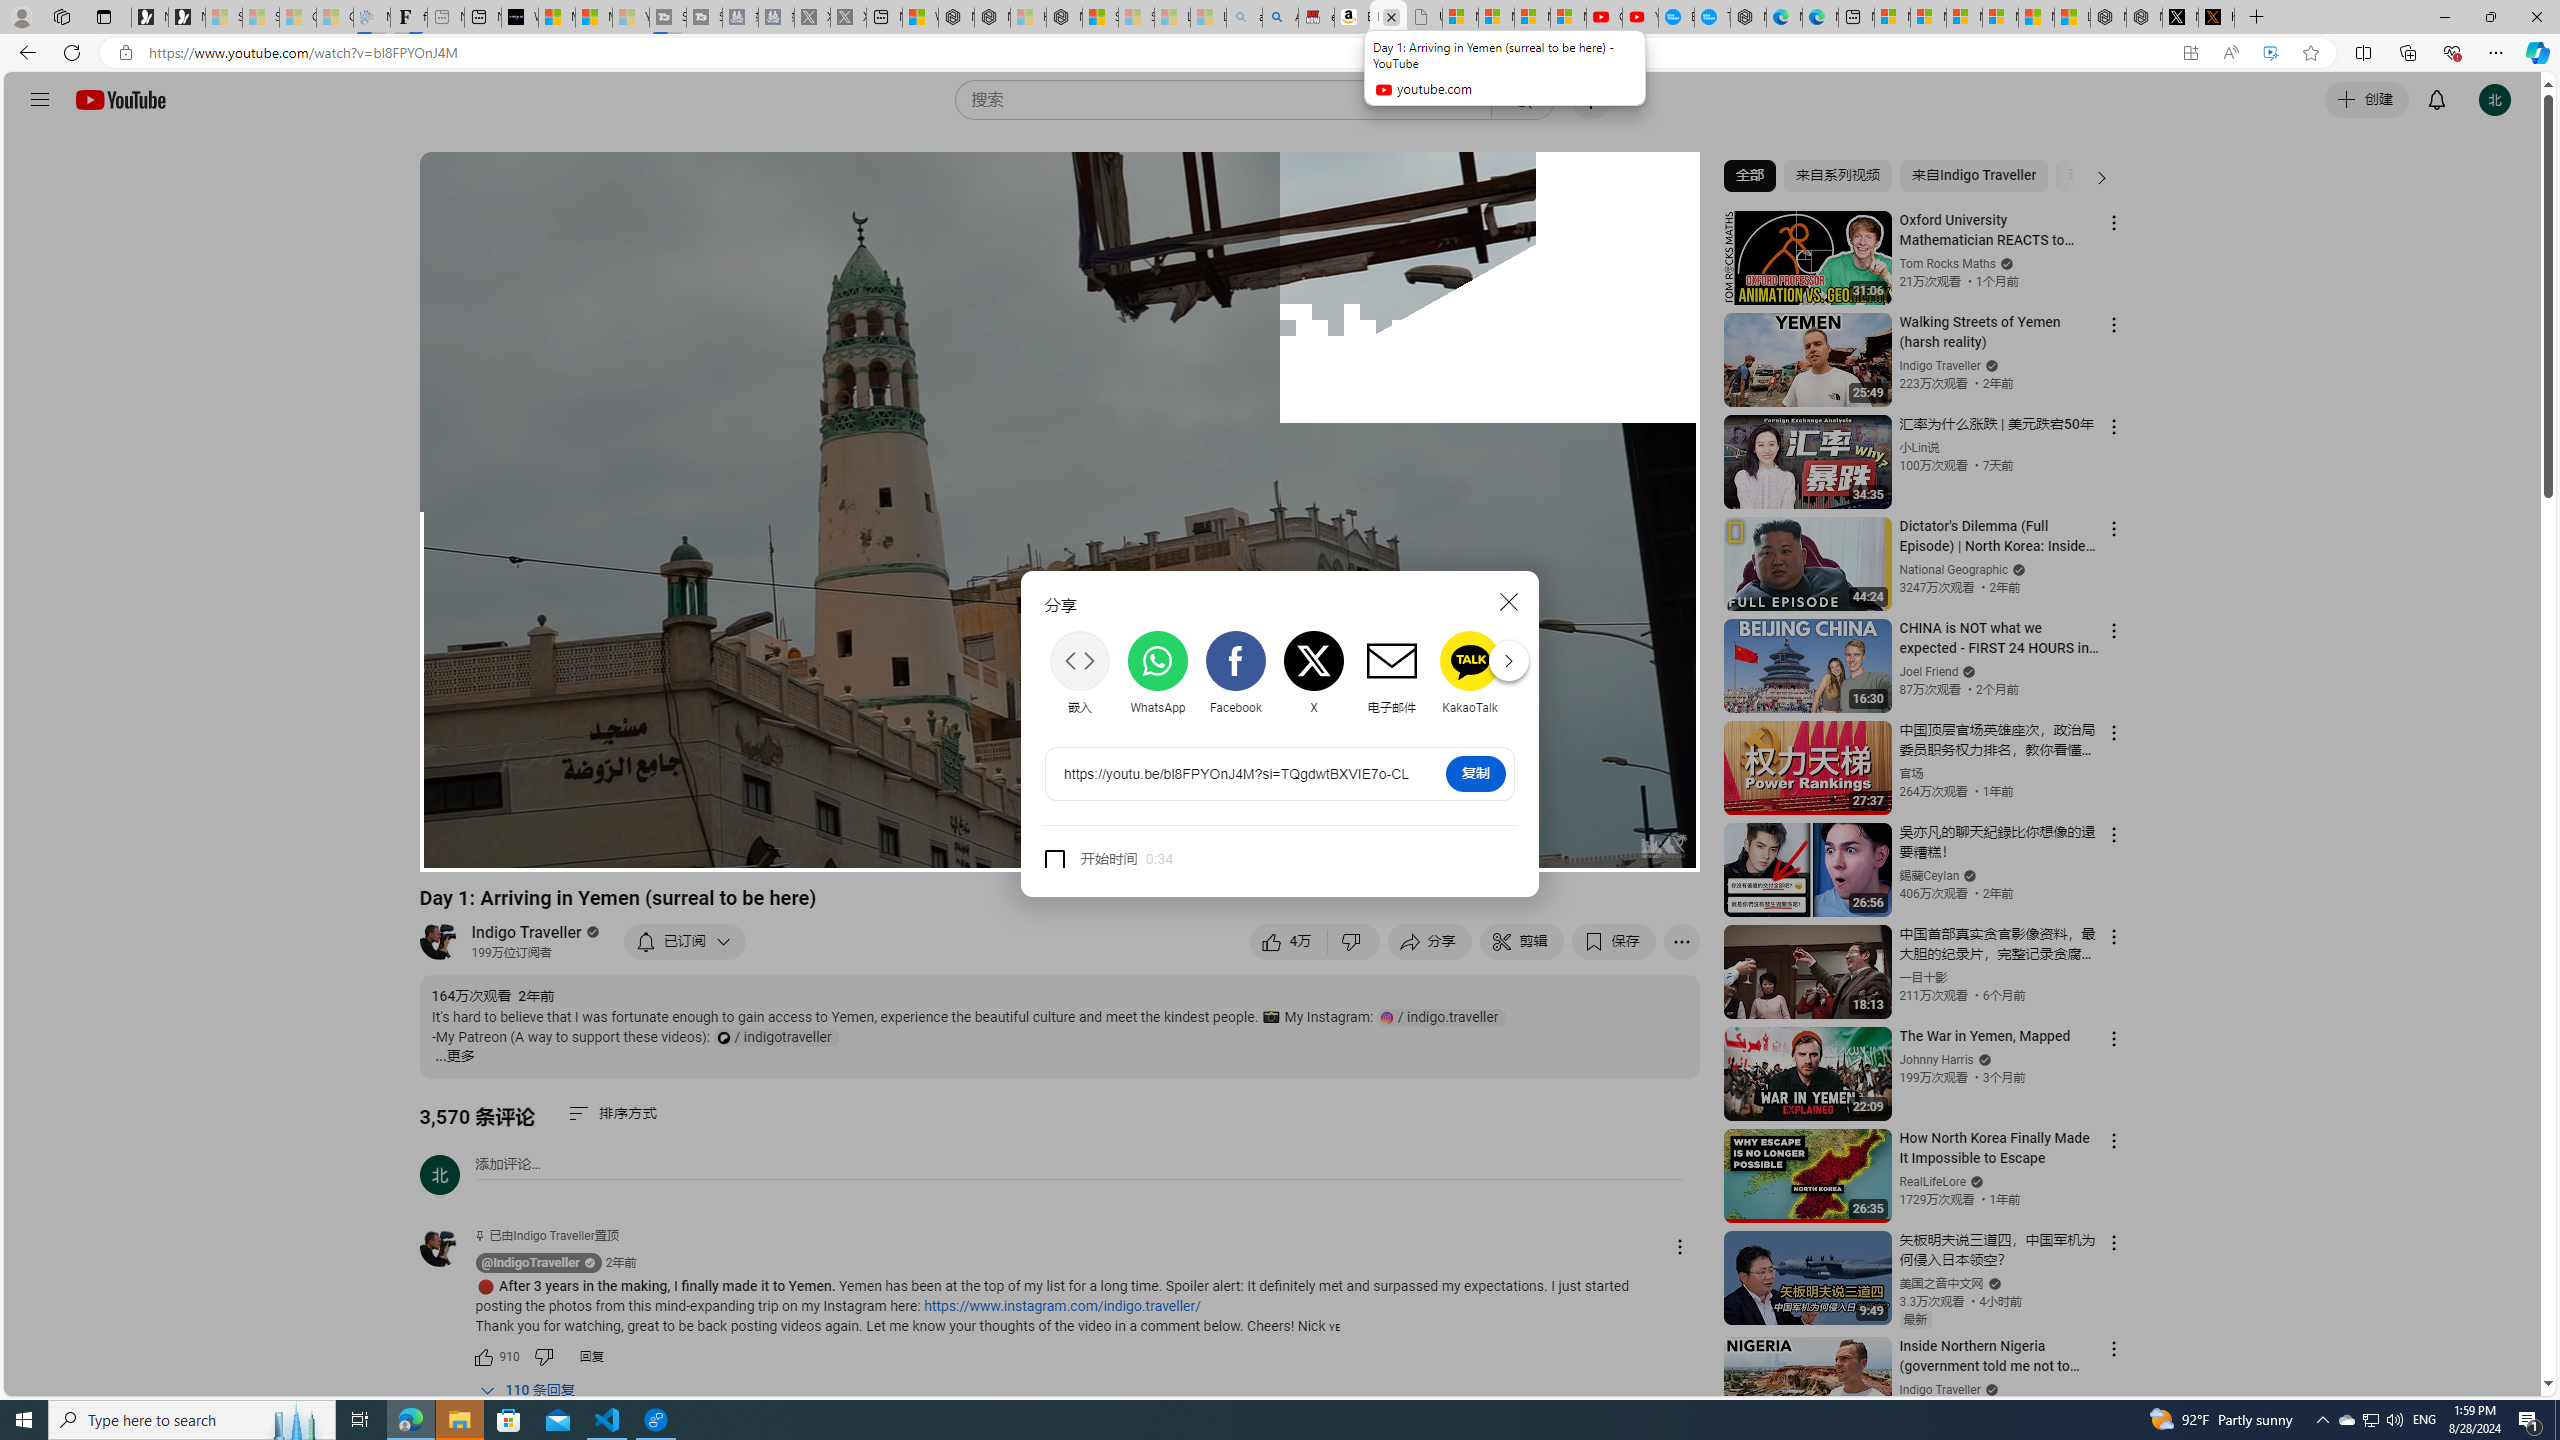  Describe the element at coordinates (1547, 672) in the screenshot. I see `Reddit` at that location.